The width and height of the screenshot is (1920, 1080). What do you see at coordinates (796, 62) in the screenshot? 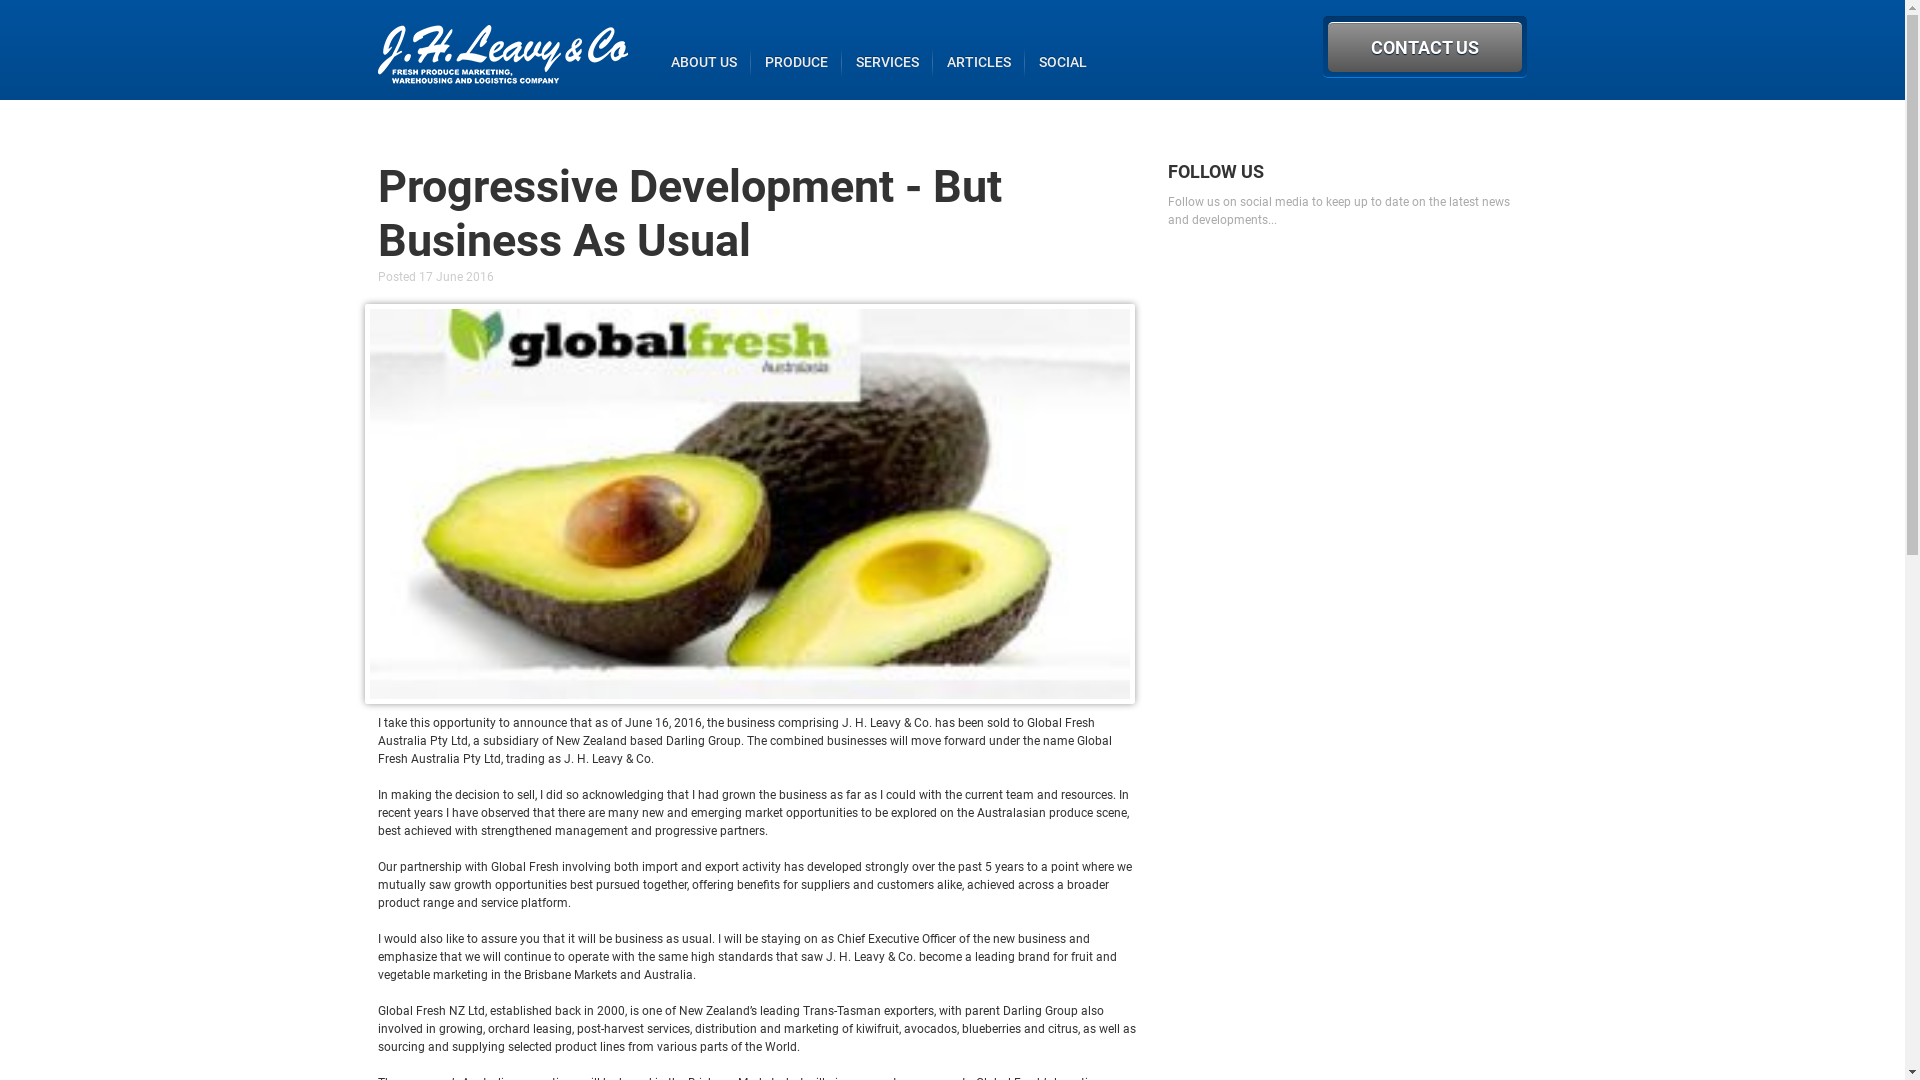
I see `PRODUCE` at bounding box center [796, 62].